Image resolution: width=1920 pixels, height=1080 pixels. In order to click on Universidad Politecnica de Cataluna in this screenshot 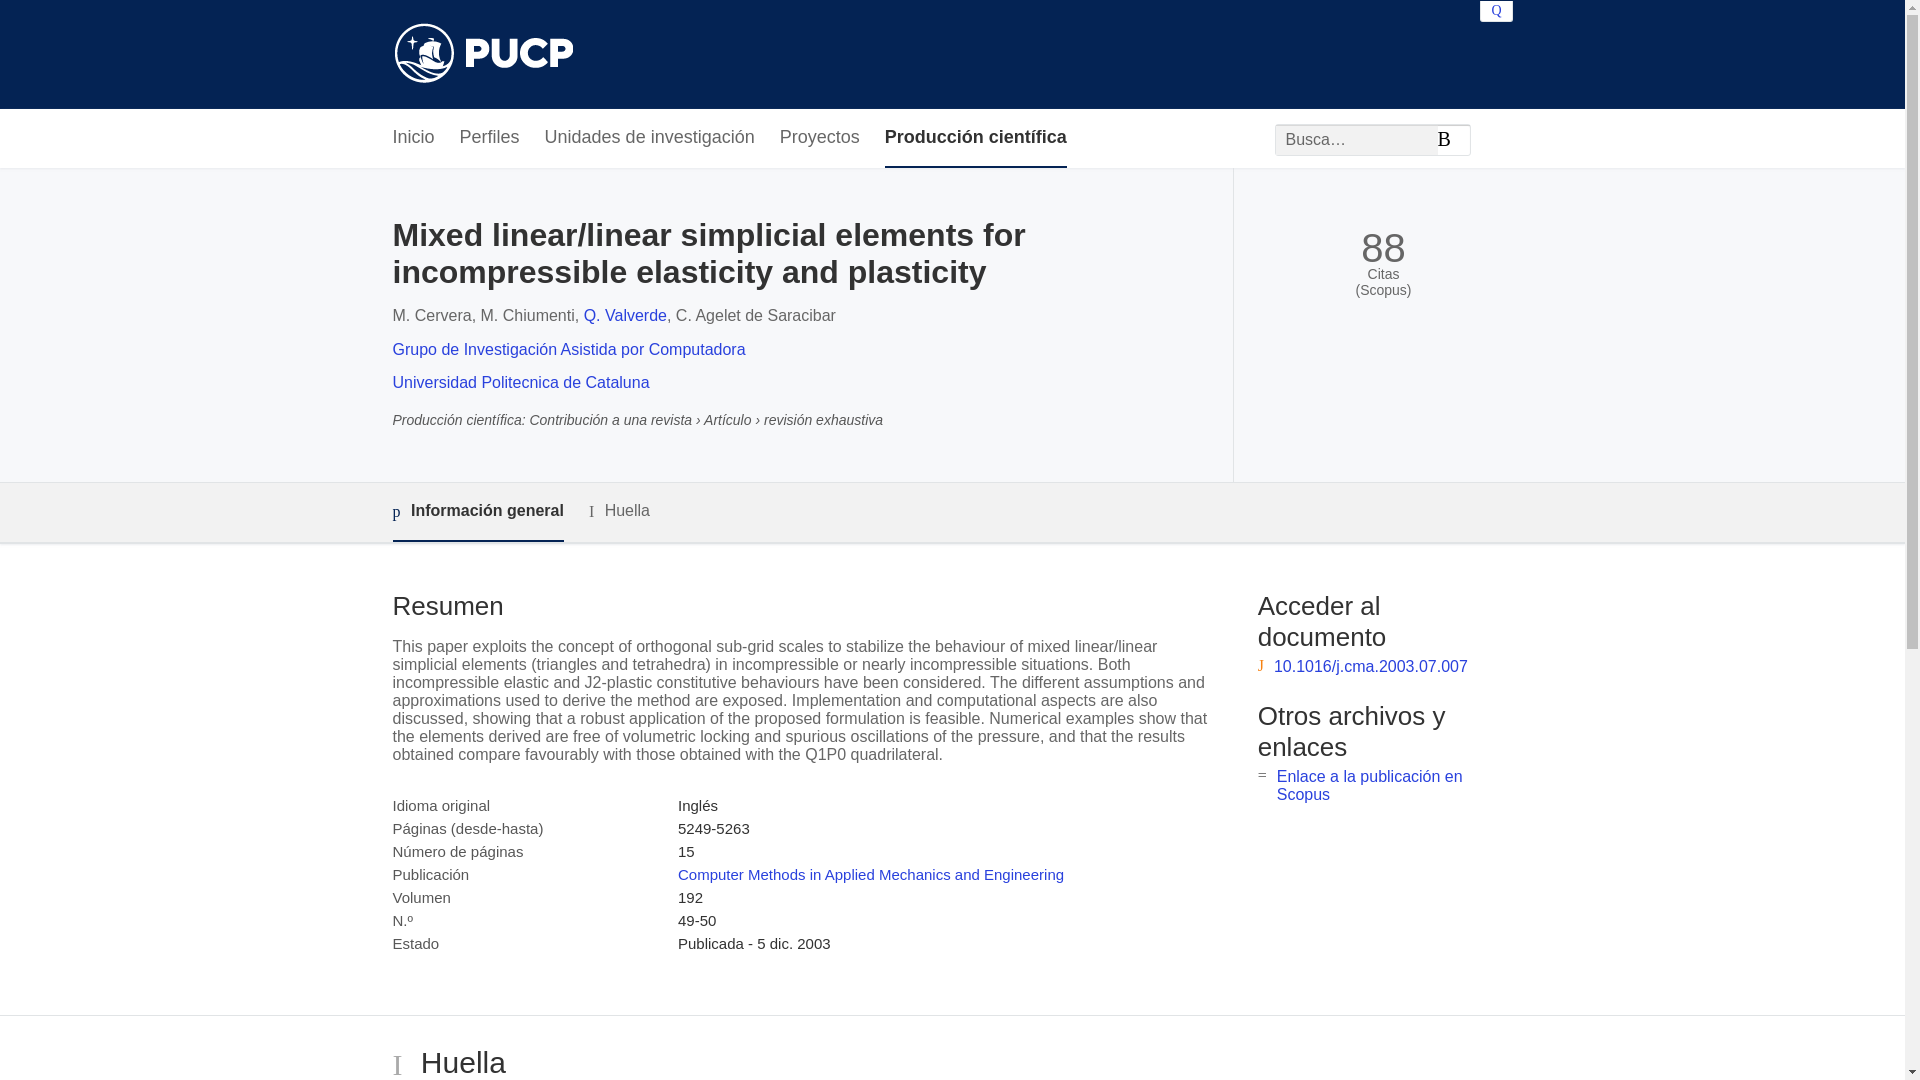, I will do `click(520, 382)`.